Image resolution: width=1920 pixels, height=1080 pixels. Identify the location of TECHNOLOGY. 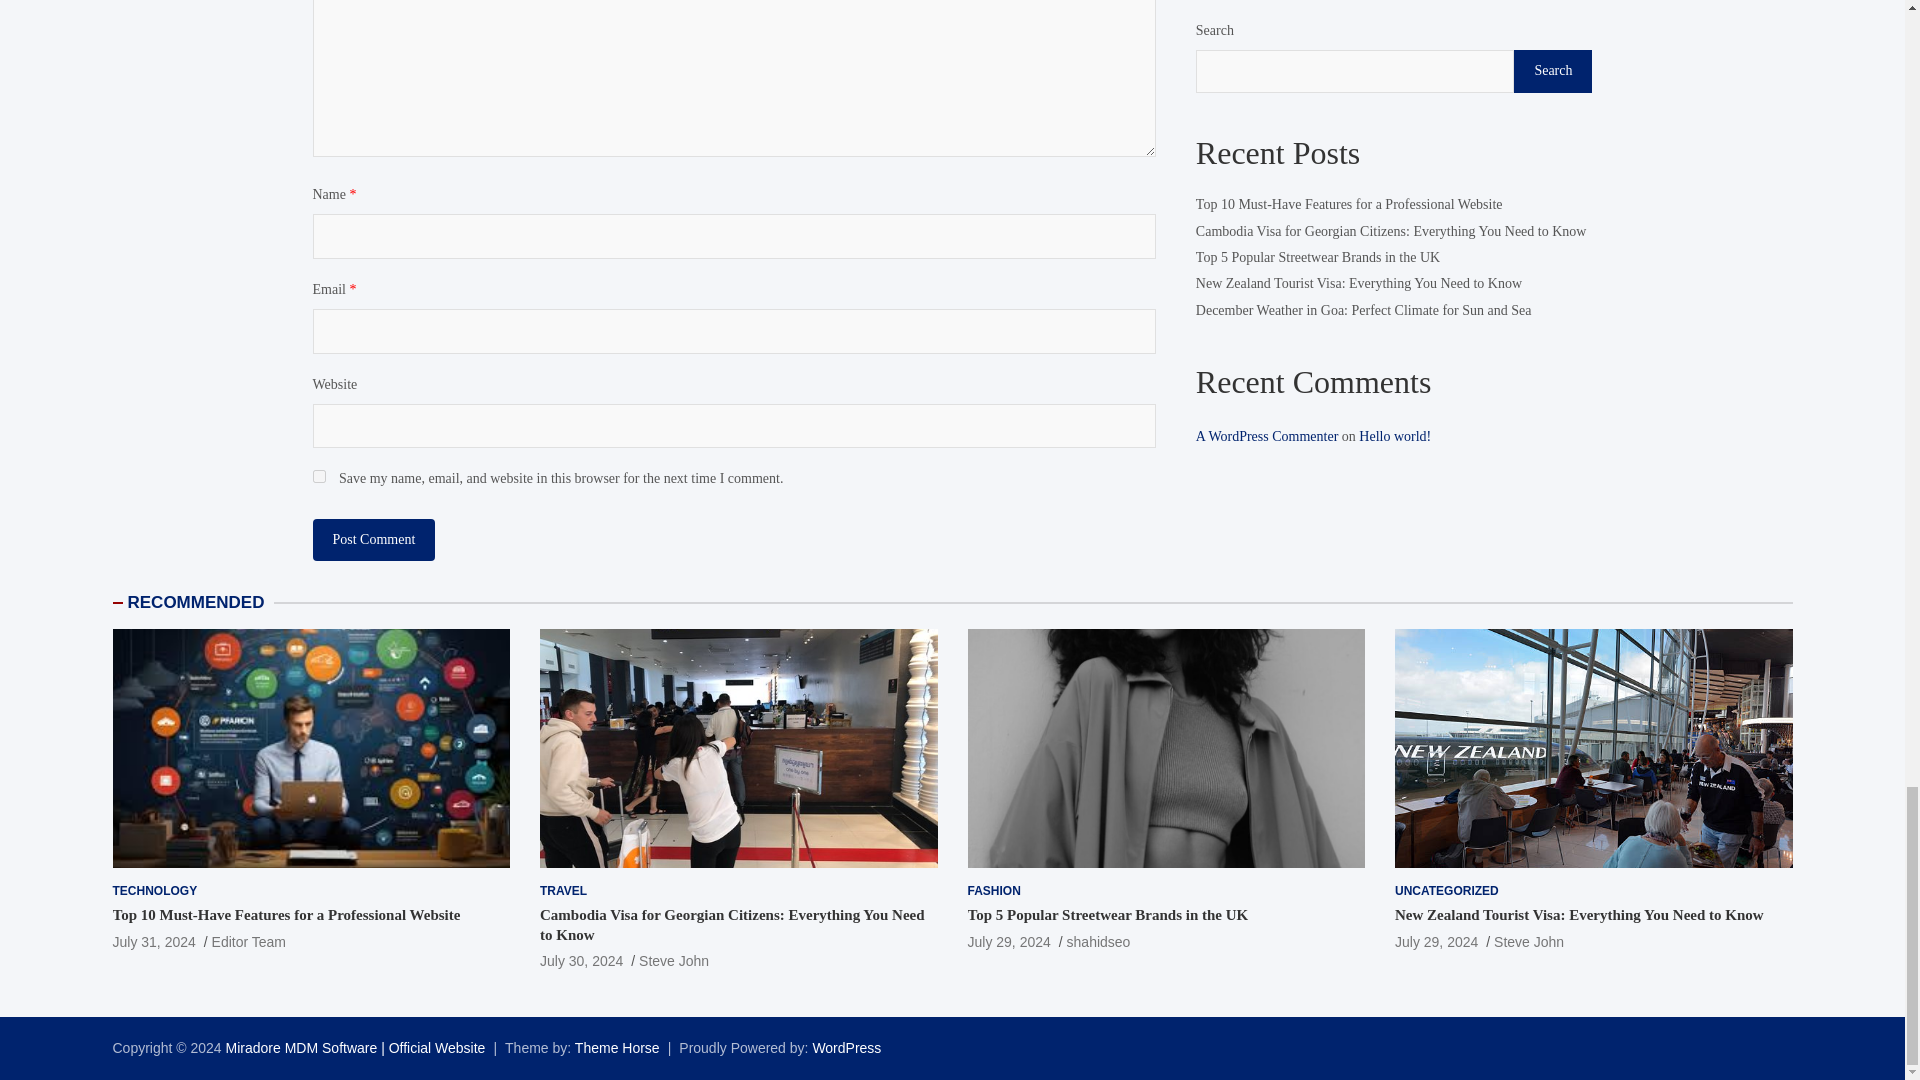
(154, 891).